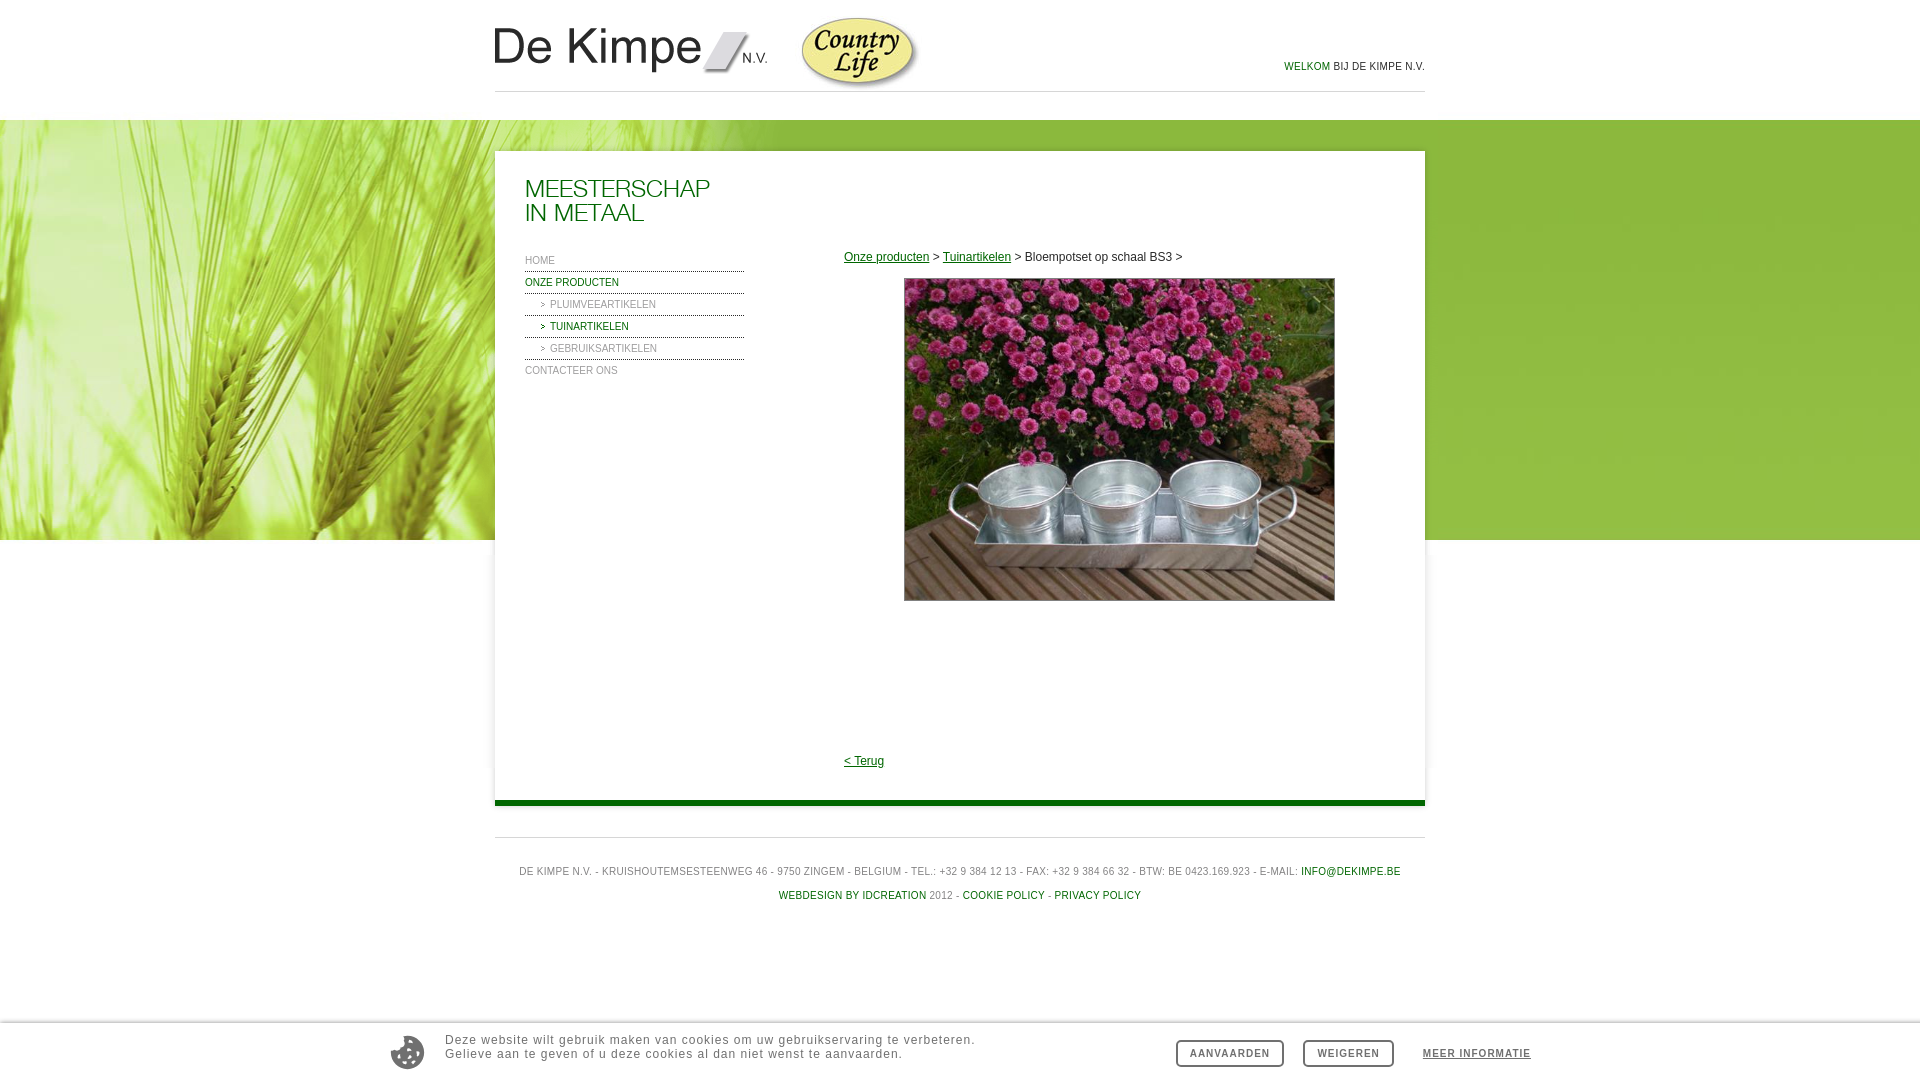 Image resolution: width=1920 pixels, height=1080 pixels. Describe the element at coordinates (634, 260) in the screenshot. I see `HOME` at that location.